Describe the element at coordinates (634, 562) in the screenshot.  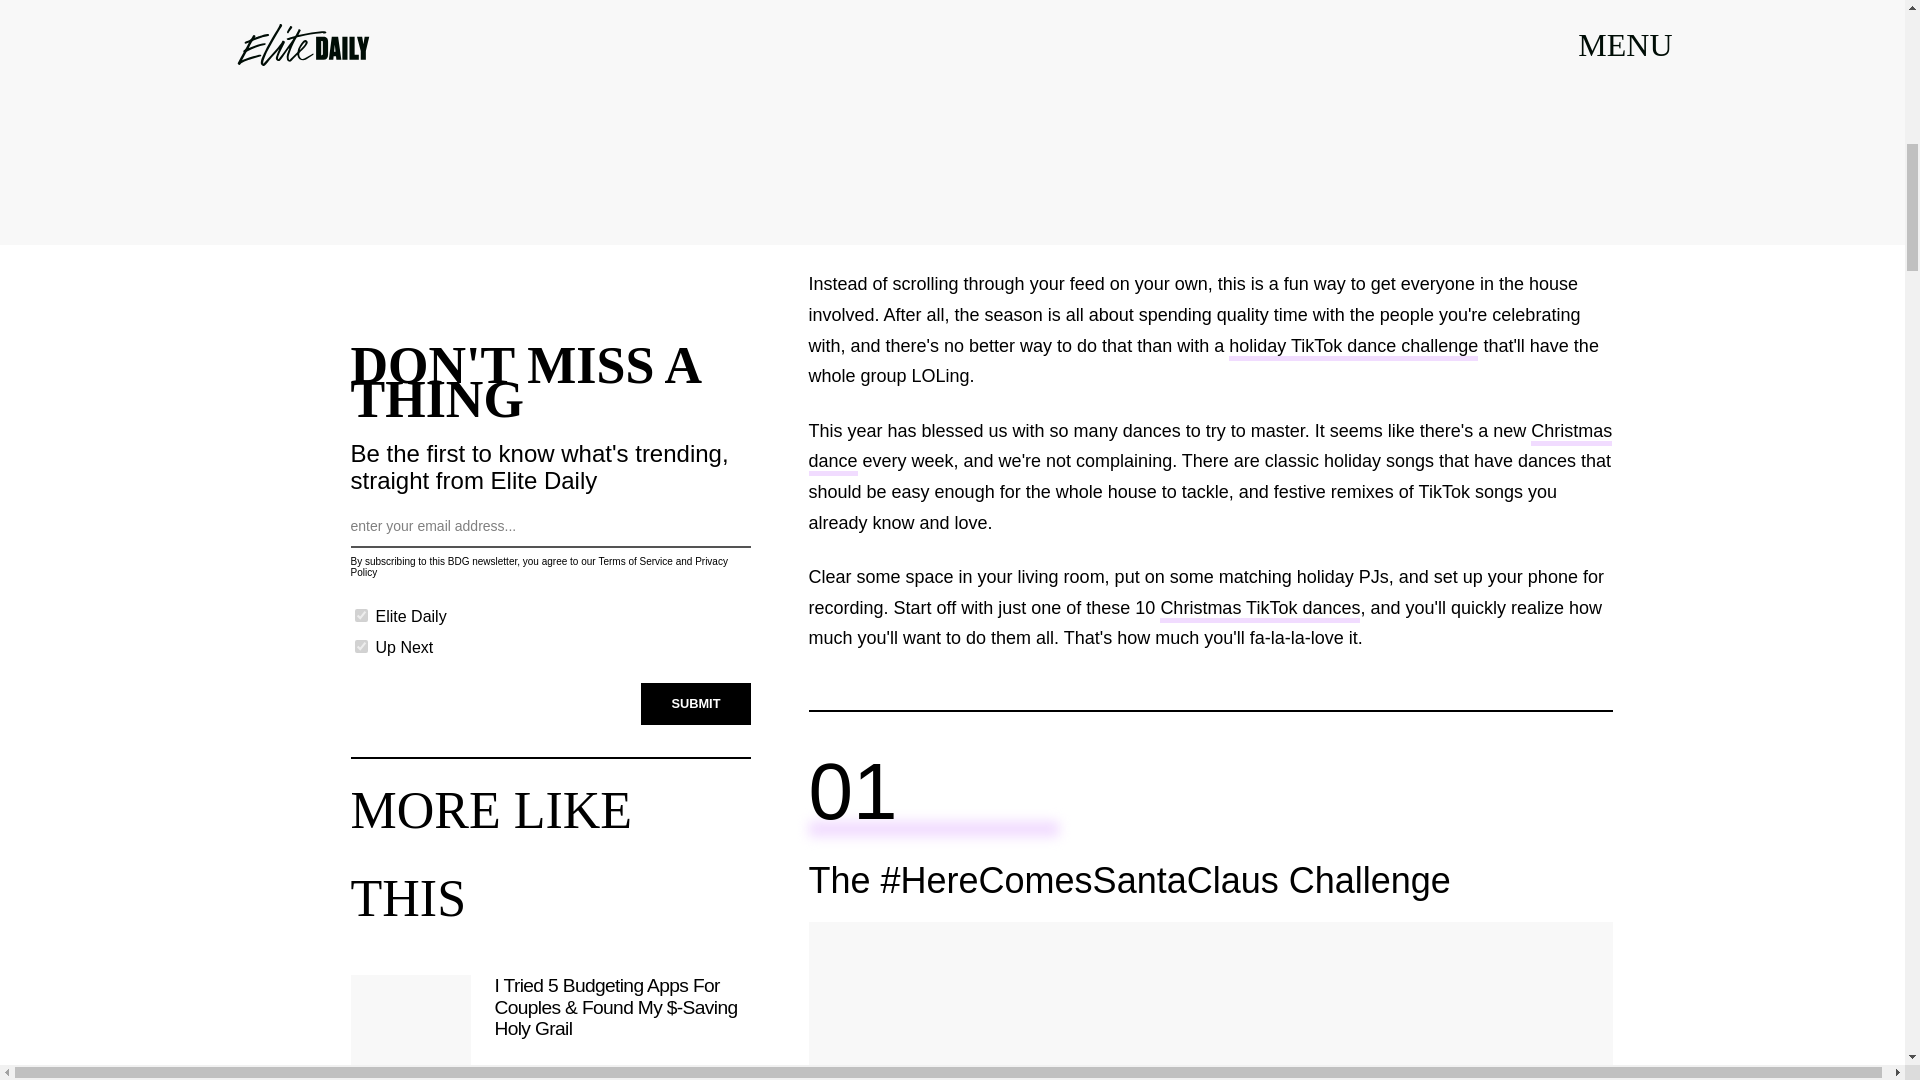
I see `Terms of Service` at that location.